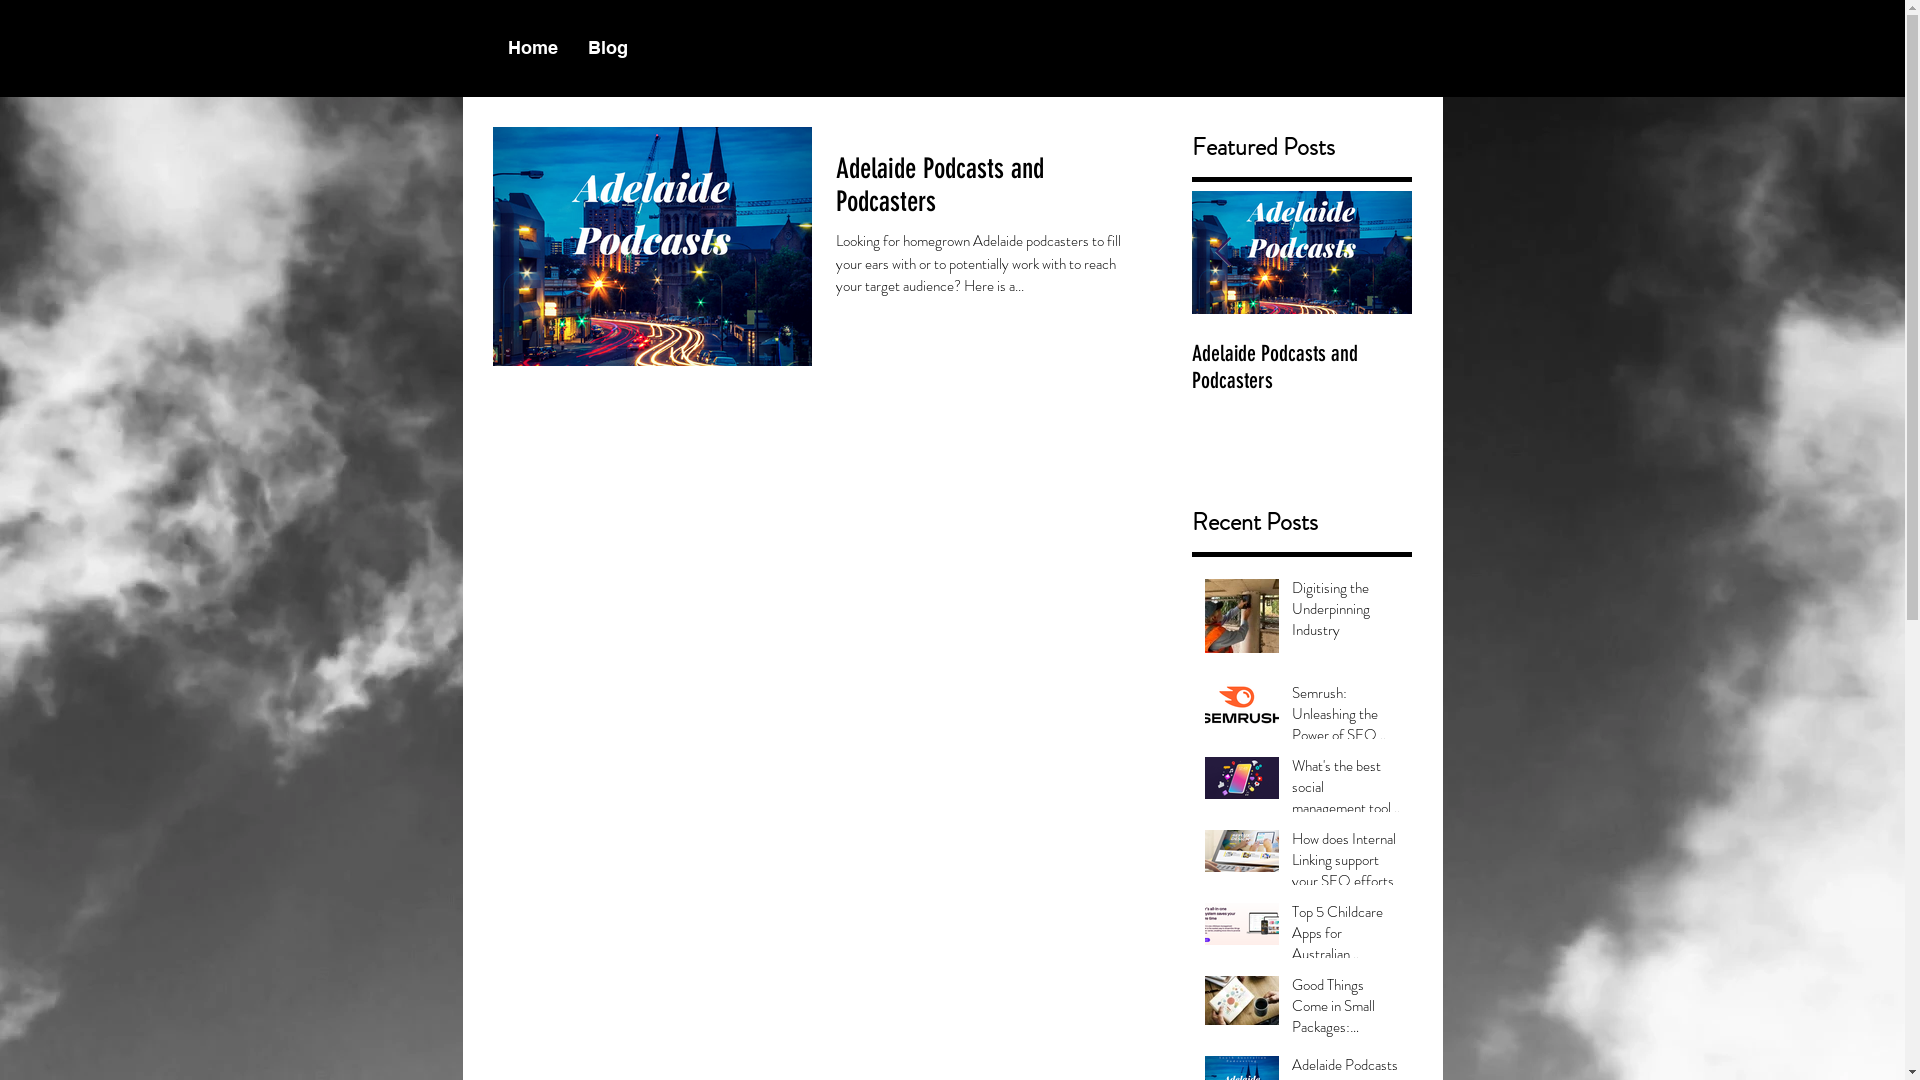  What do you see at coordinates (1346, 938) in the screenshot?
I see `Top 5 Childcare Apps for Australian Childcare Centres` at bounding box center [1346, 938].